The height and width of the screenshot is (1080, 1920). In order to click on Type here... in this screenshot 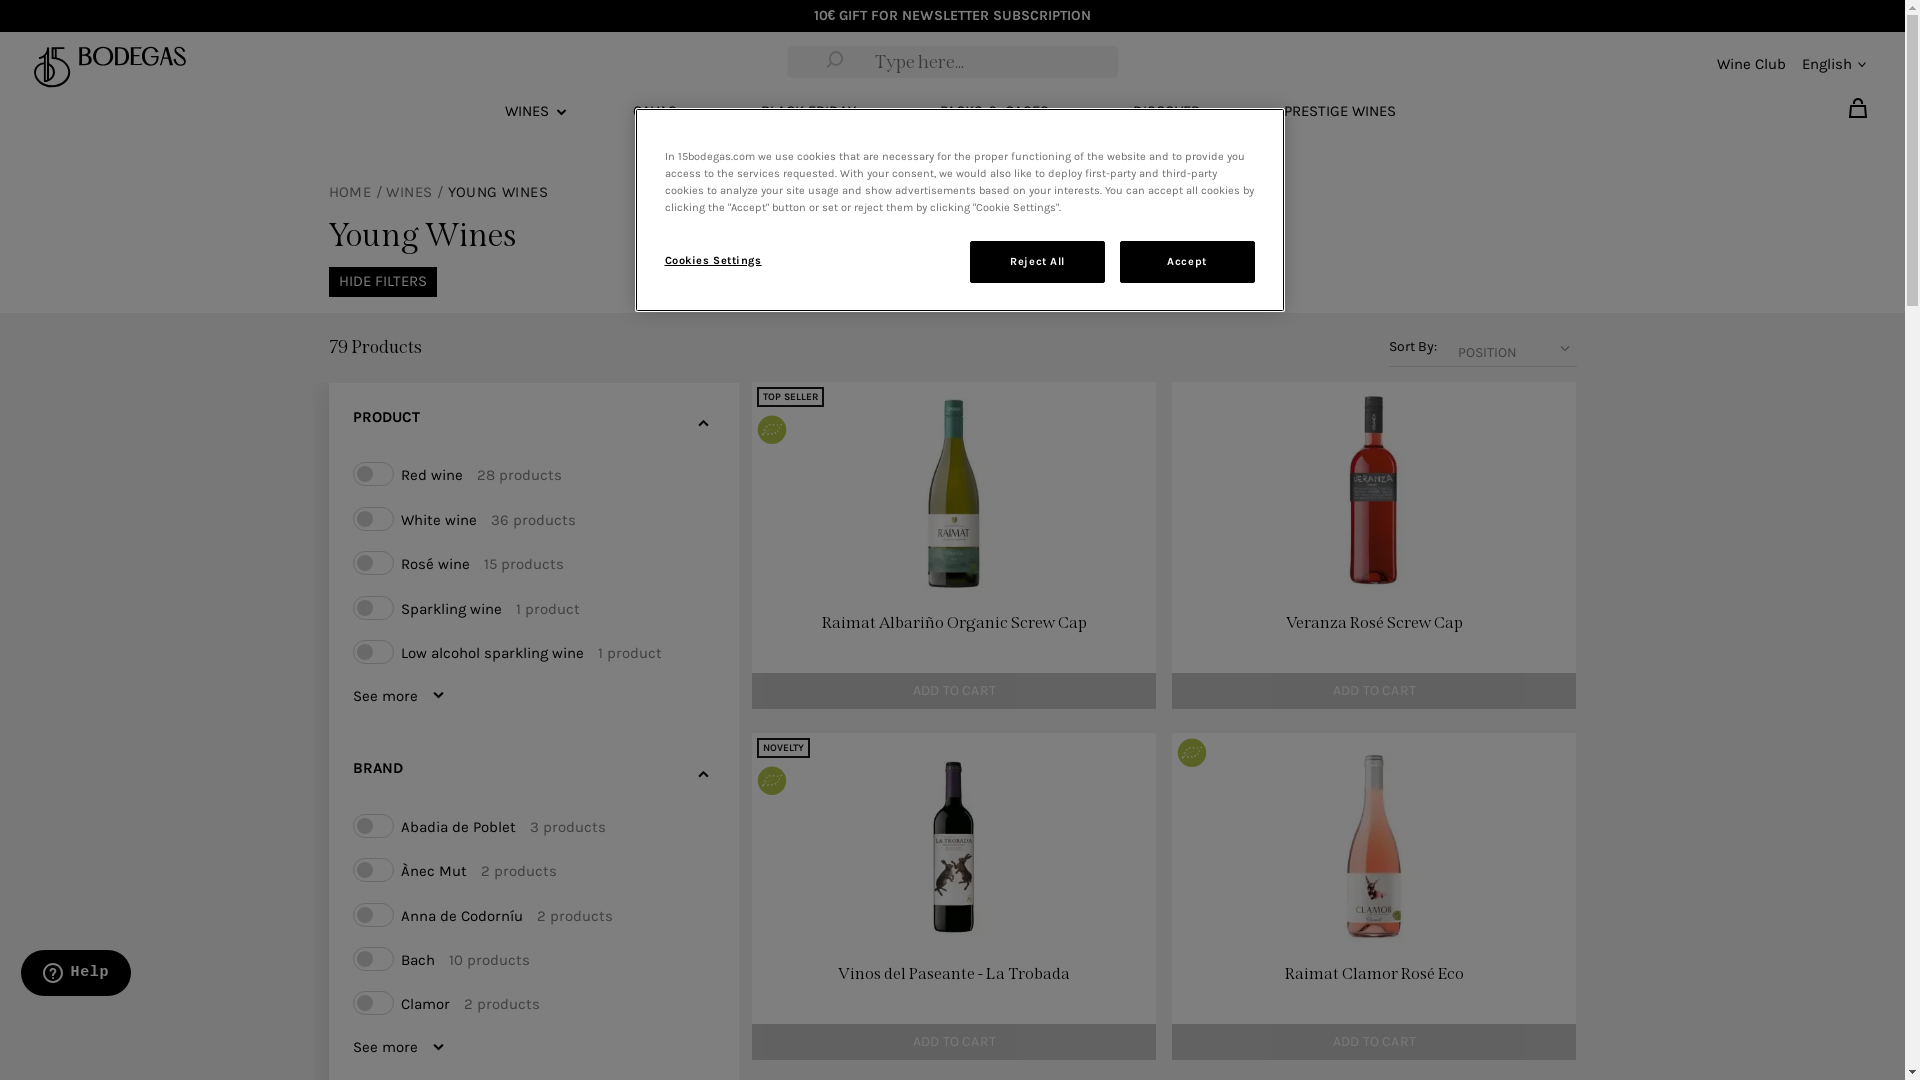, I will do `click(835, 62)`.